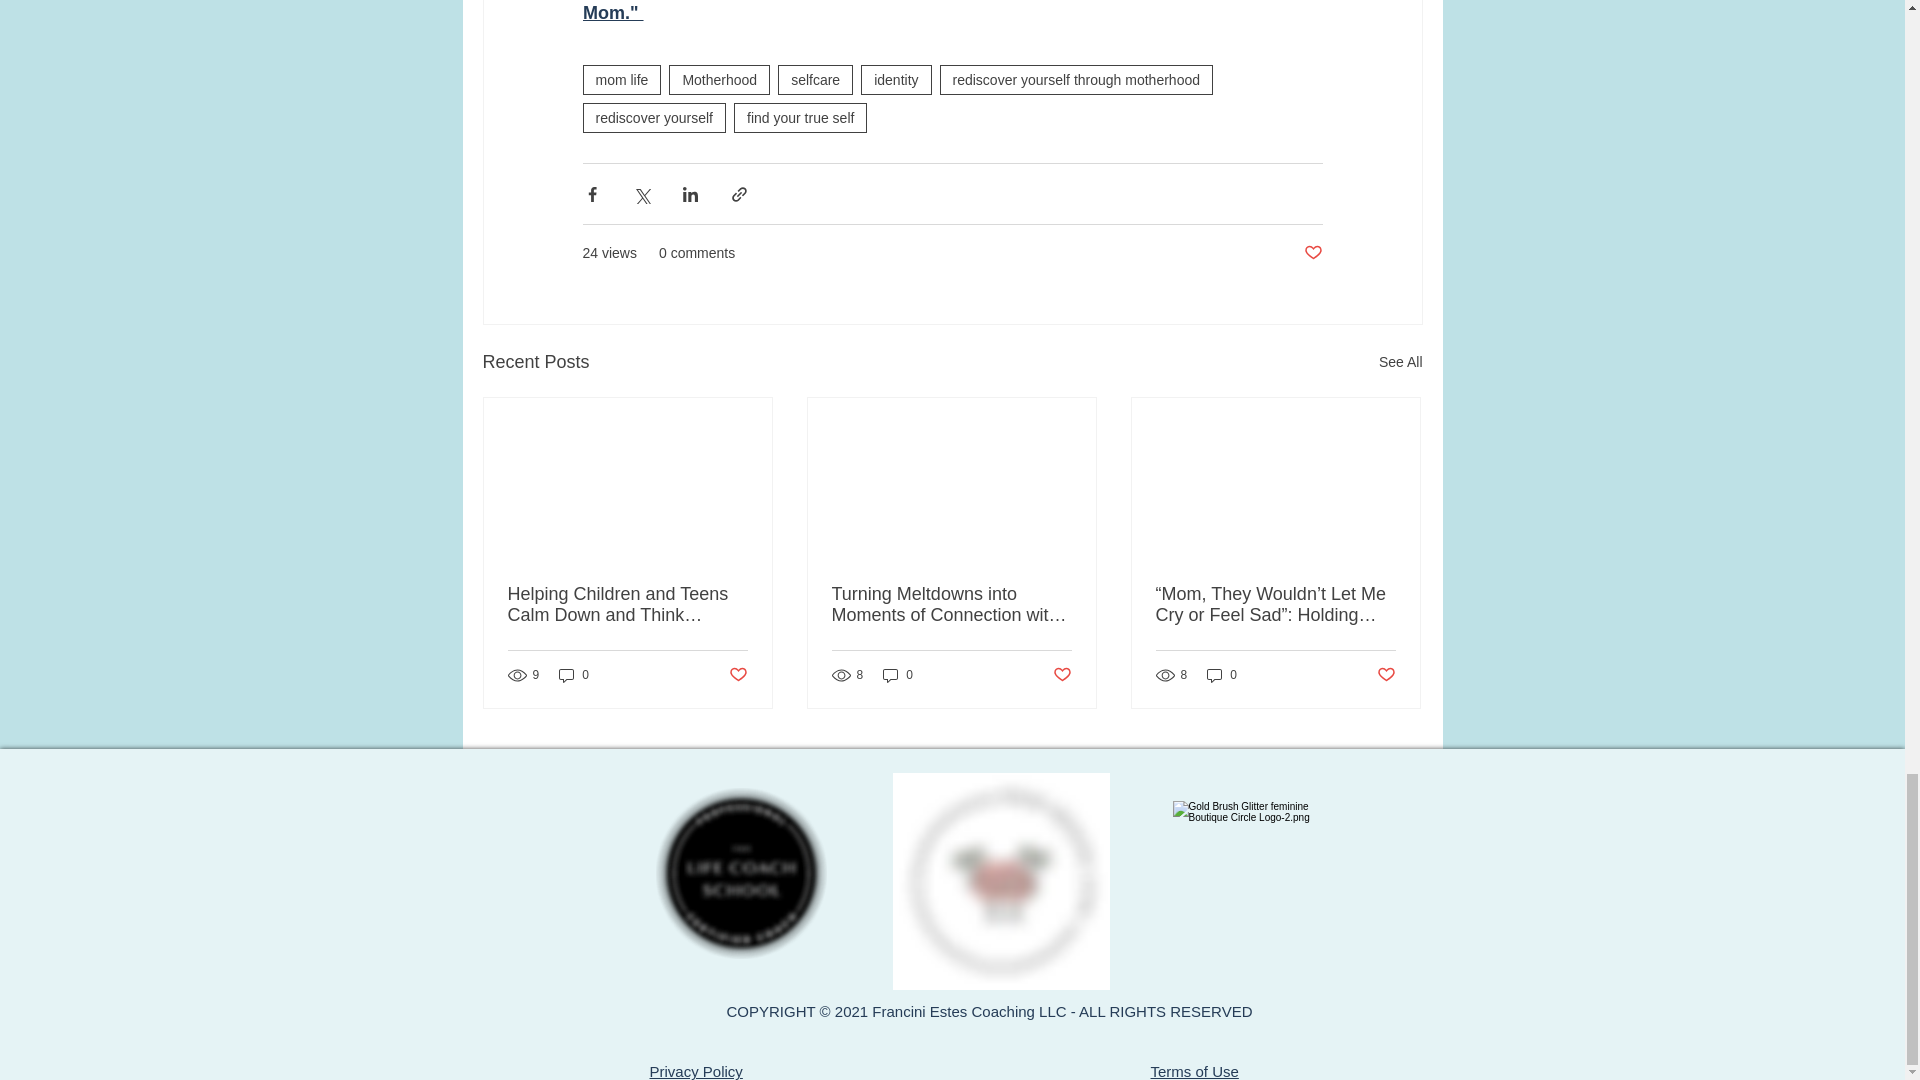 This screenshot has height=1080, width=1920. Describe the element at coordinates (800, 117) in the screenshot. I see `find your true self` at that location.